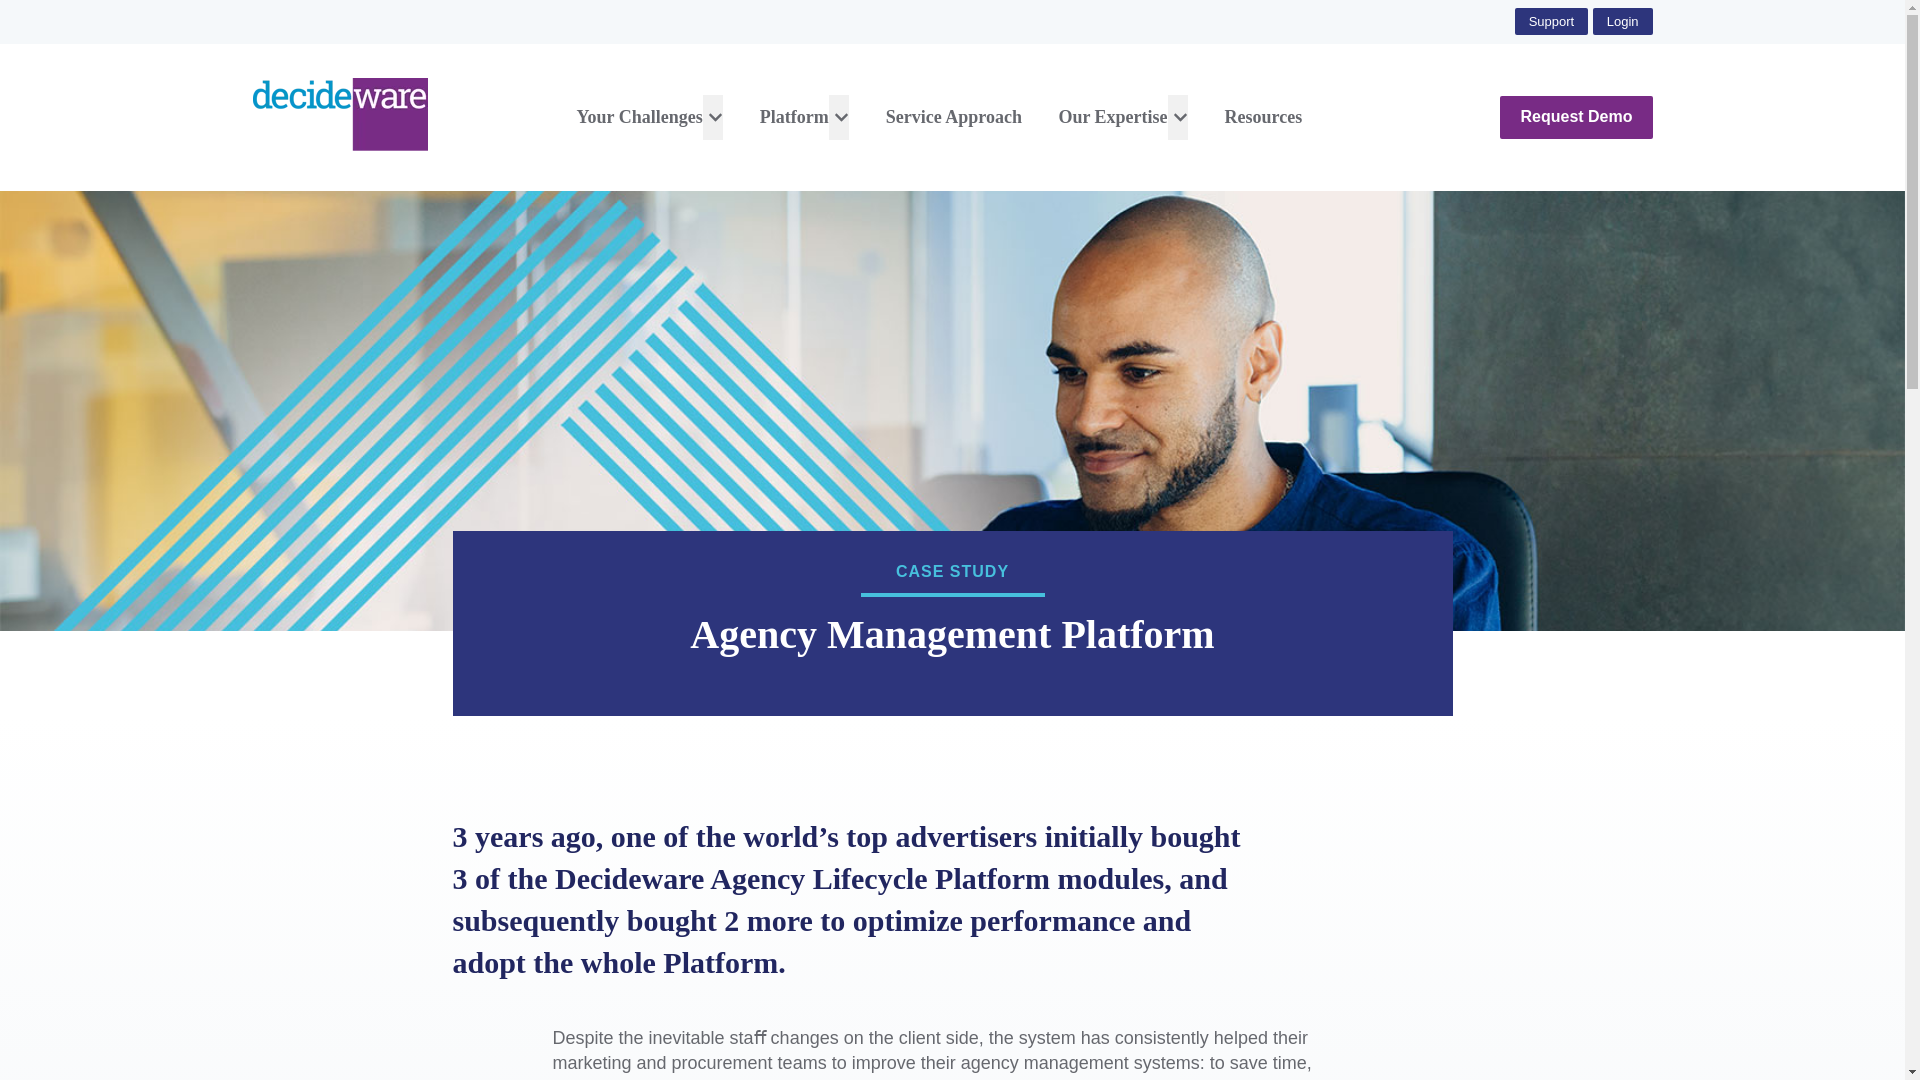 The height and width of the screenshot is (1080, 1920). What do you see at coordinates (1112, 118) in the screenshot?
I see `Our Expertise` at bounding box center [1112, 118].